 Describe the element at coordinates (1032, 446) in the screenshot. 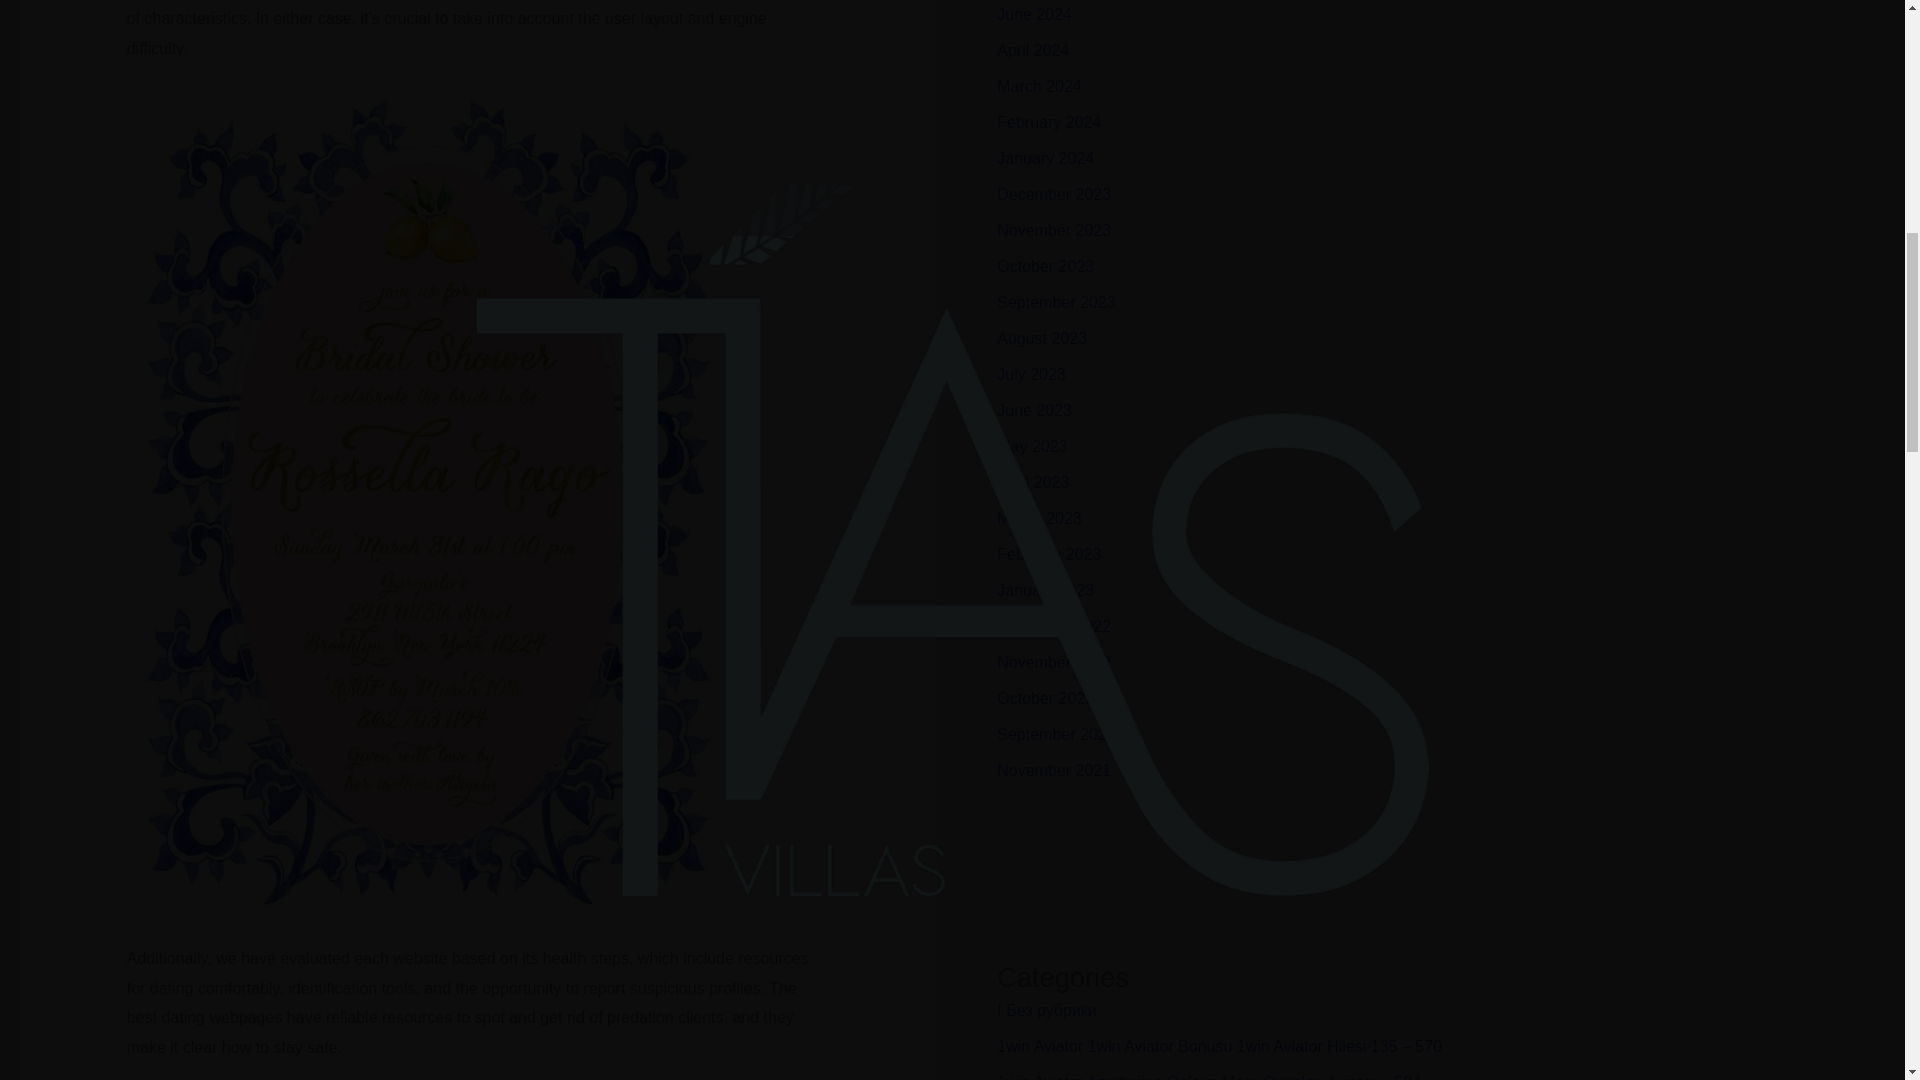

I see `May 2023` at that location.